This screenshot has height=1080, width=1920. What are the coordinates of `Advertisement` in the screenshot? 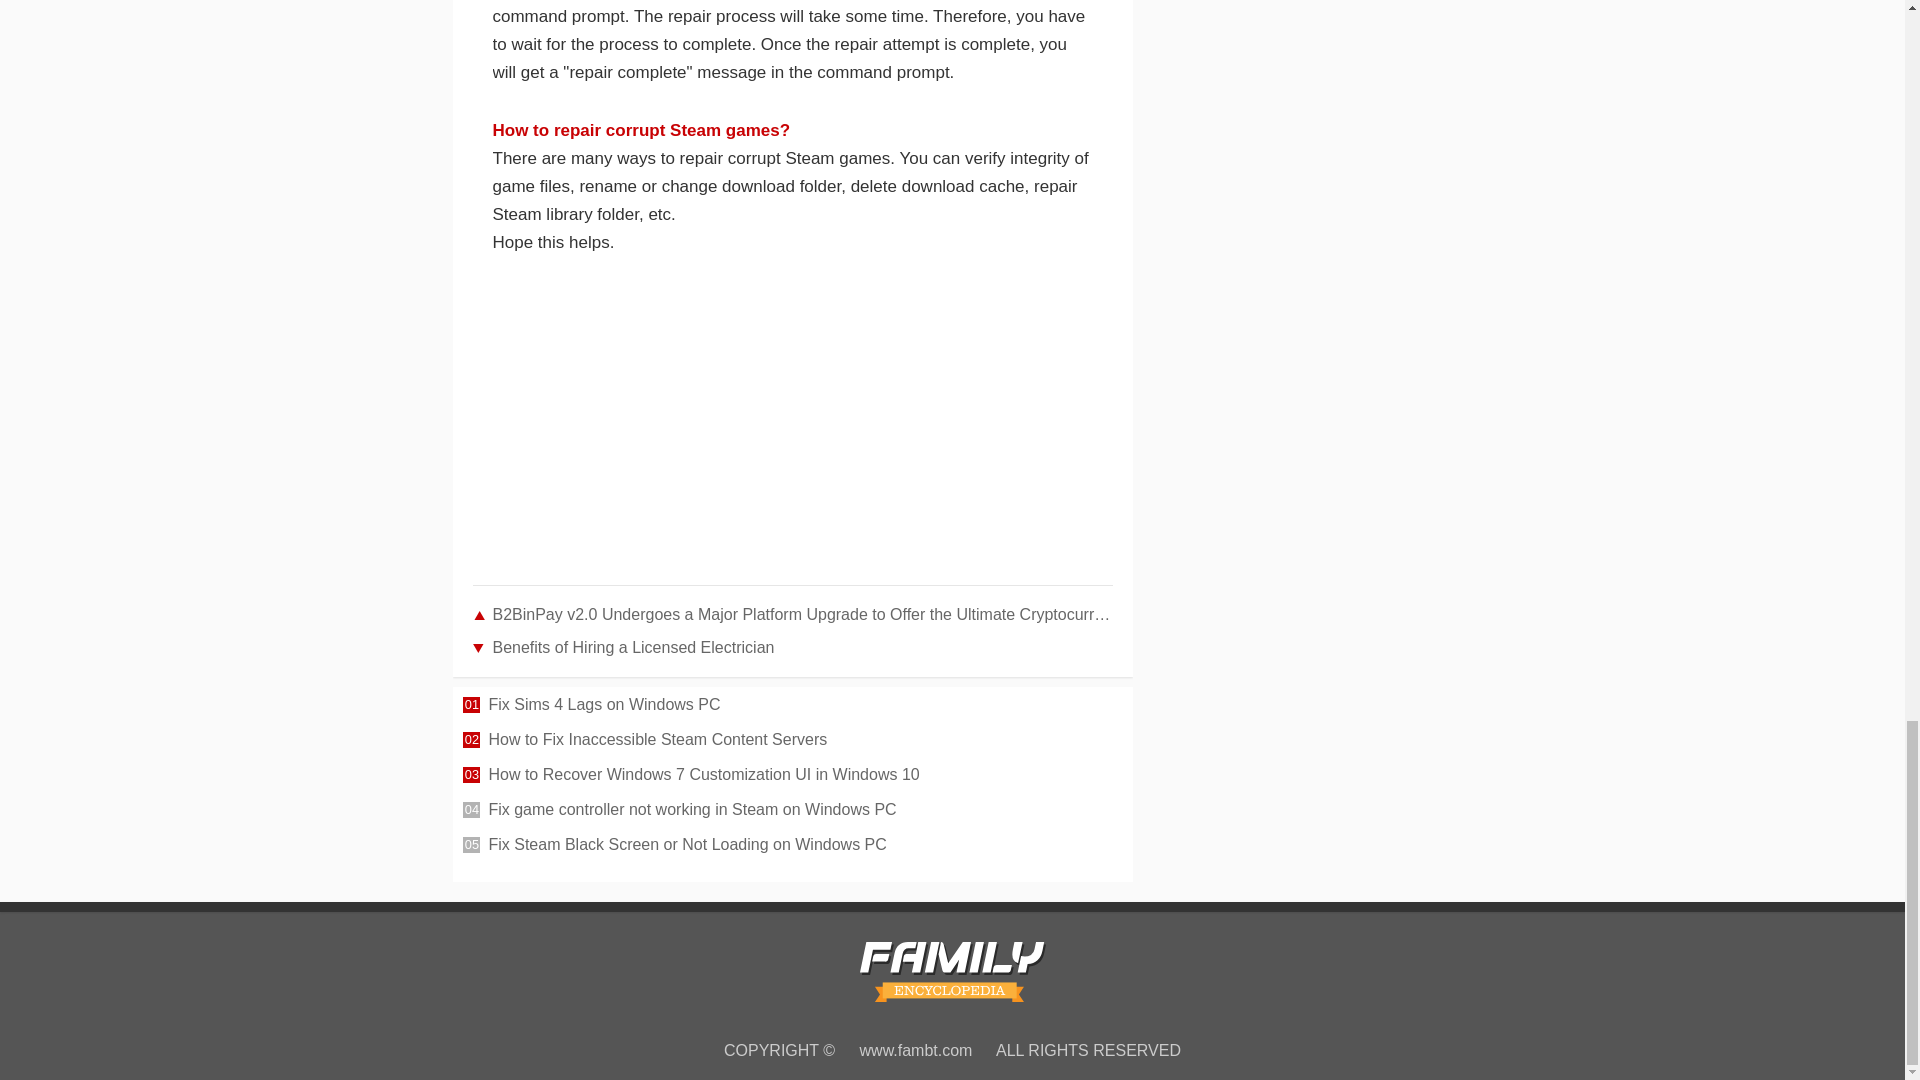 It's located at (792, 434).